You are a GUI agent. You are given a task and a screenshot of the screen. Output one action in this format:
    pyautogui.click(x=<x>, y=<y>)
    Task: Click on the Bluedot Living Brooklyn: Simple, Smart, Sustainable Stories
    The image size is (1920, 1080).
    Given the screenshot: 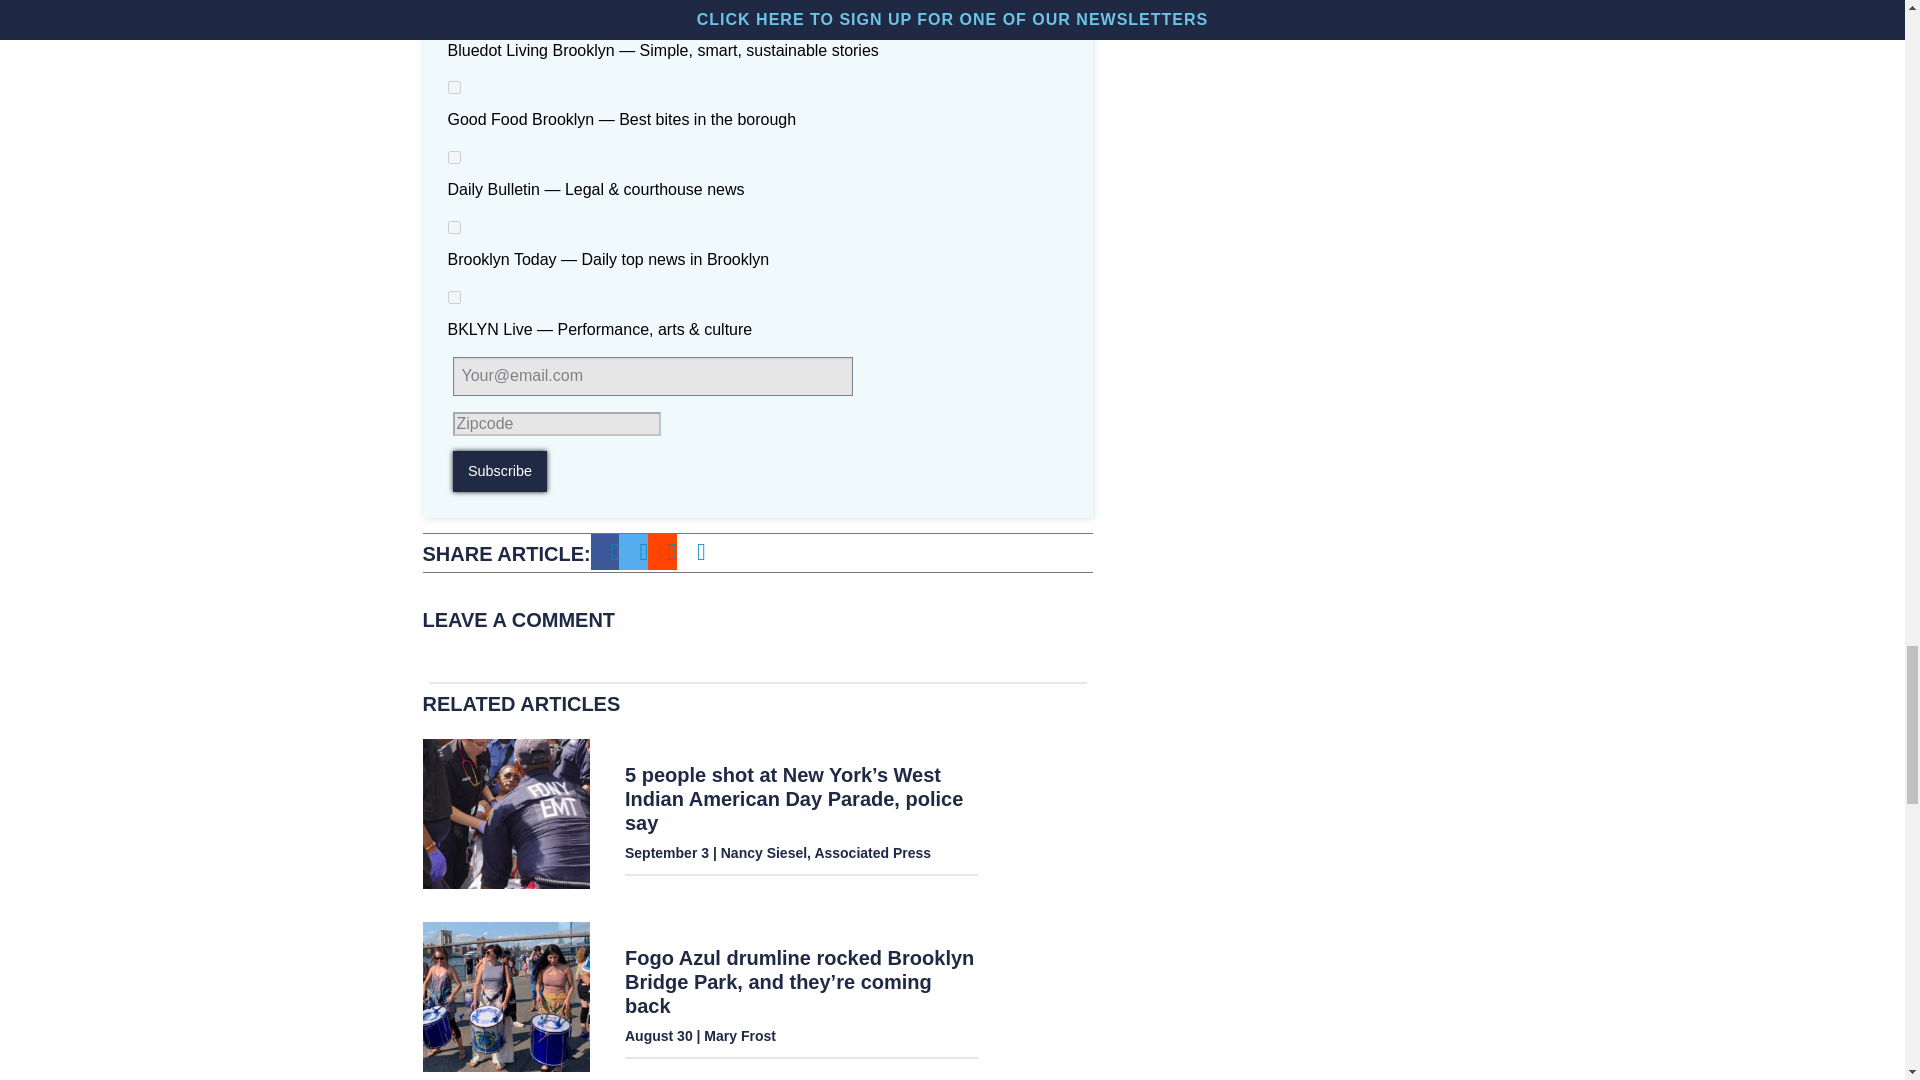 What is the action you would take?
    pyautogui.click(x=454, y=18)
    